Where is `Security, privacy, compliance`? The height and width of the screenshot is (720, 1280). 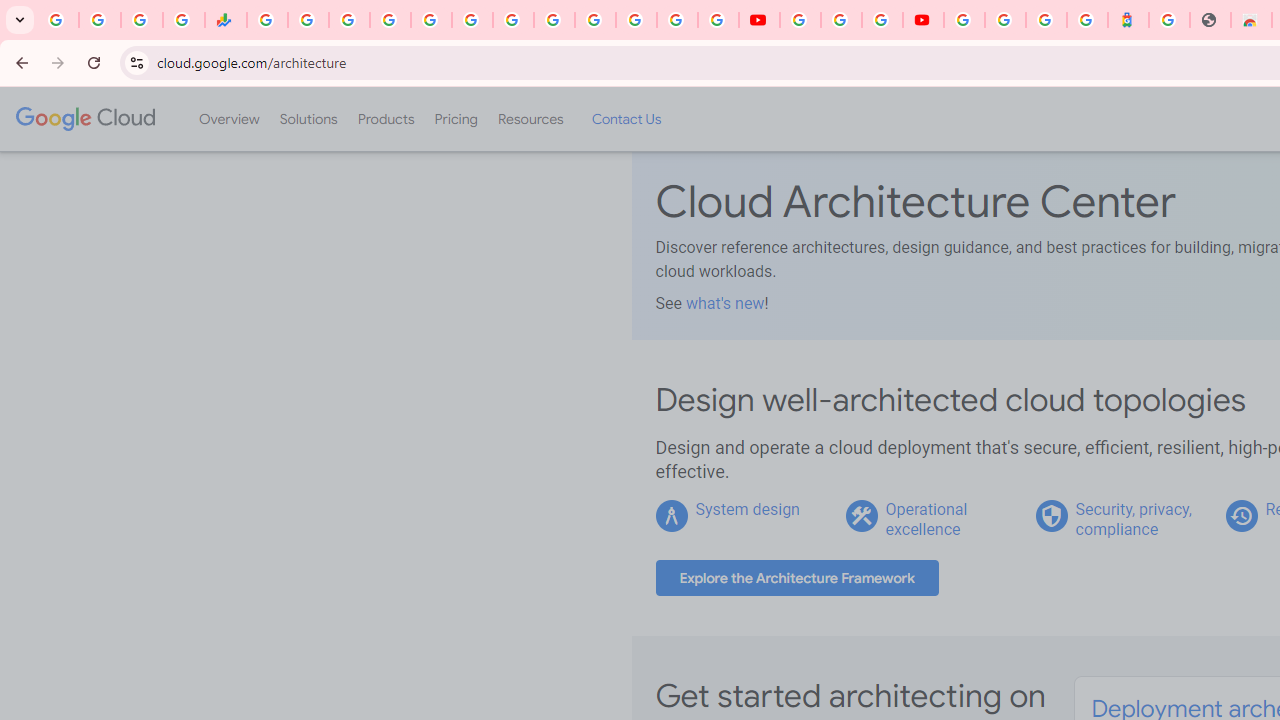
Security, privacy, compliance is located at coordinates (1133, 519).